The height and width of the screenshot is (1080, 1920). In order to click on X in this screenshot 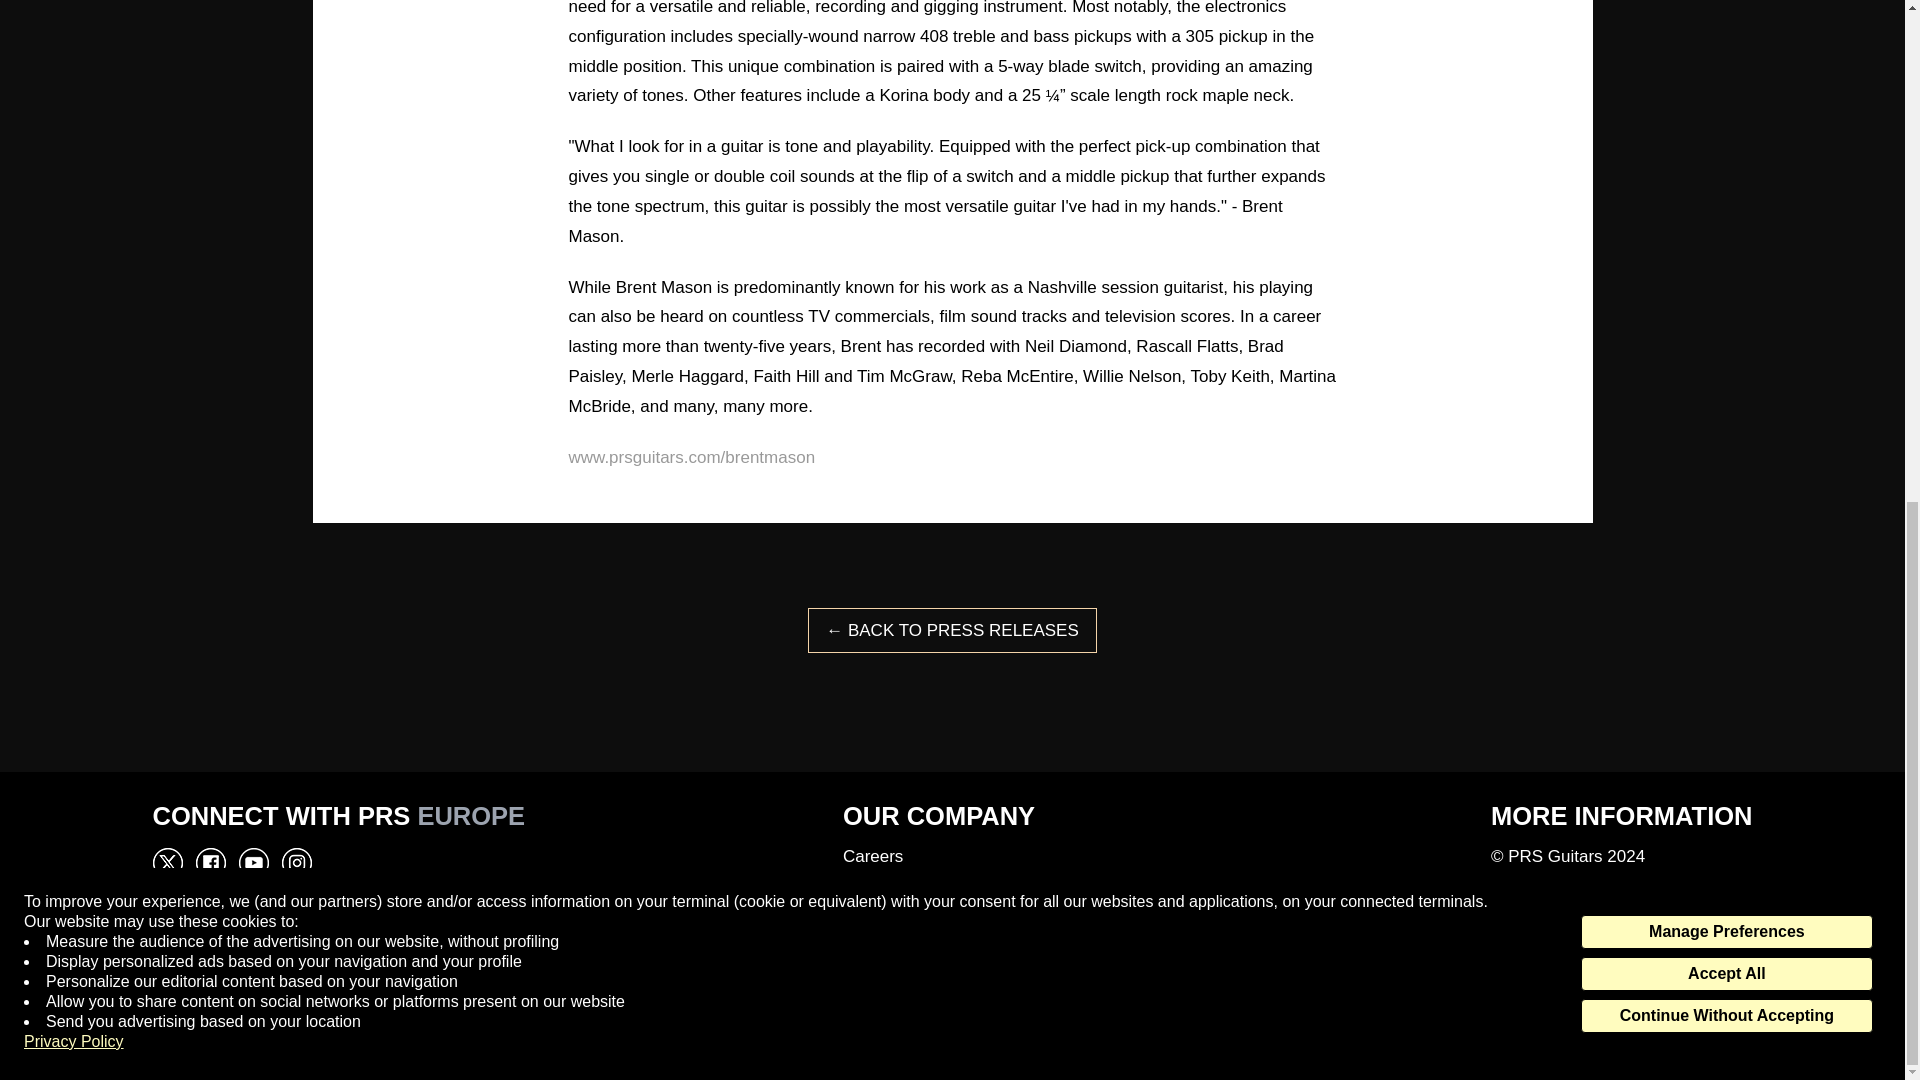, I will do `click(166, 862)`.